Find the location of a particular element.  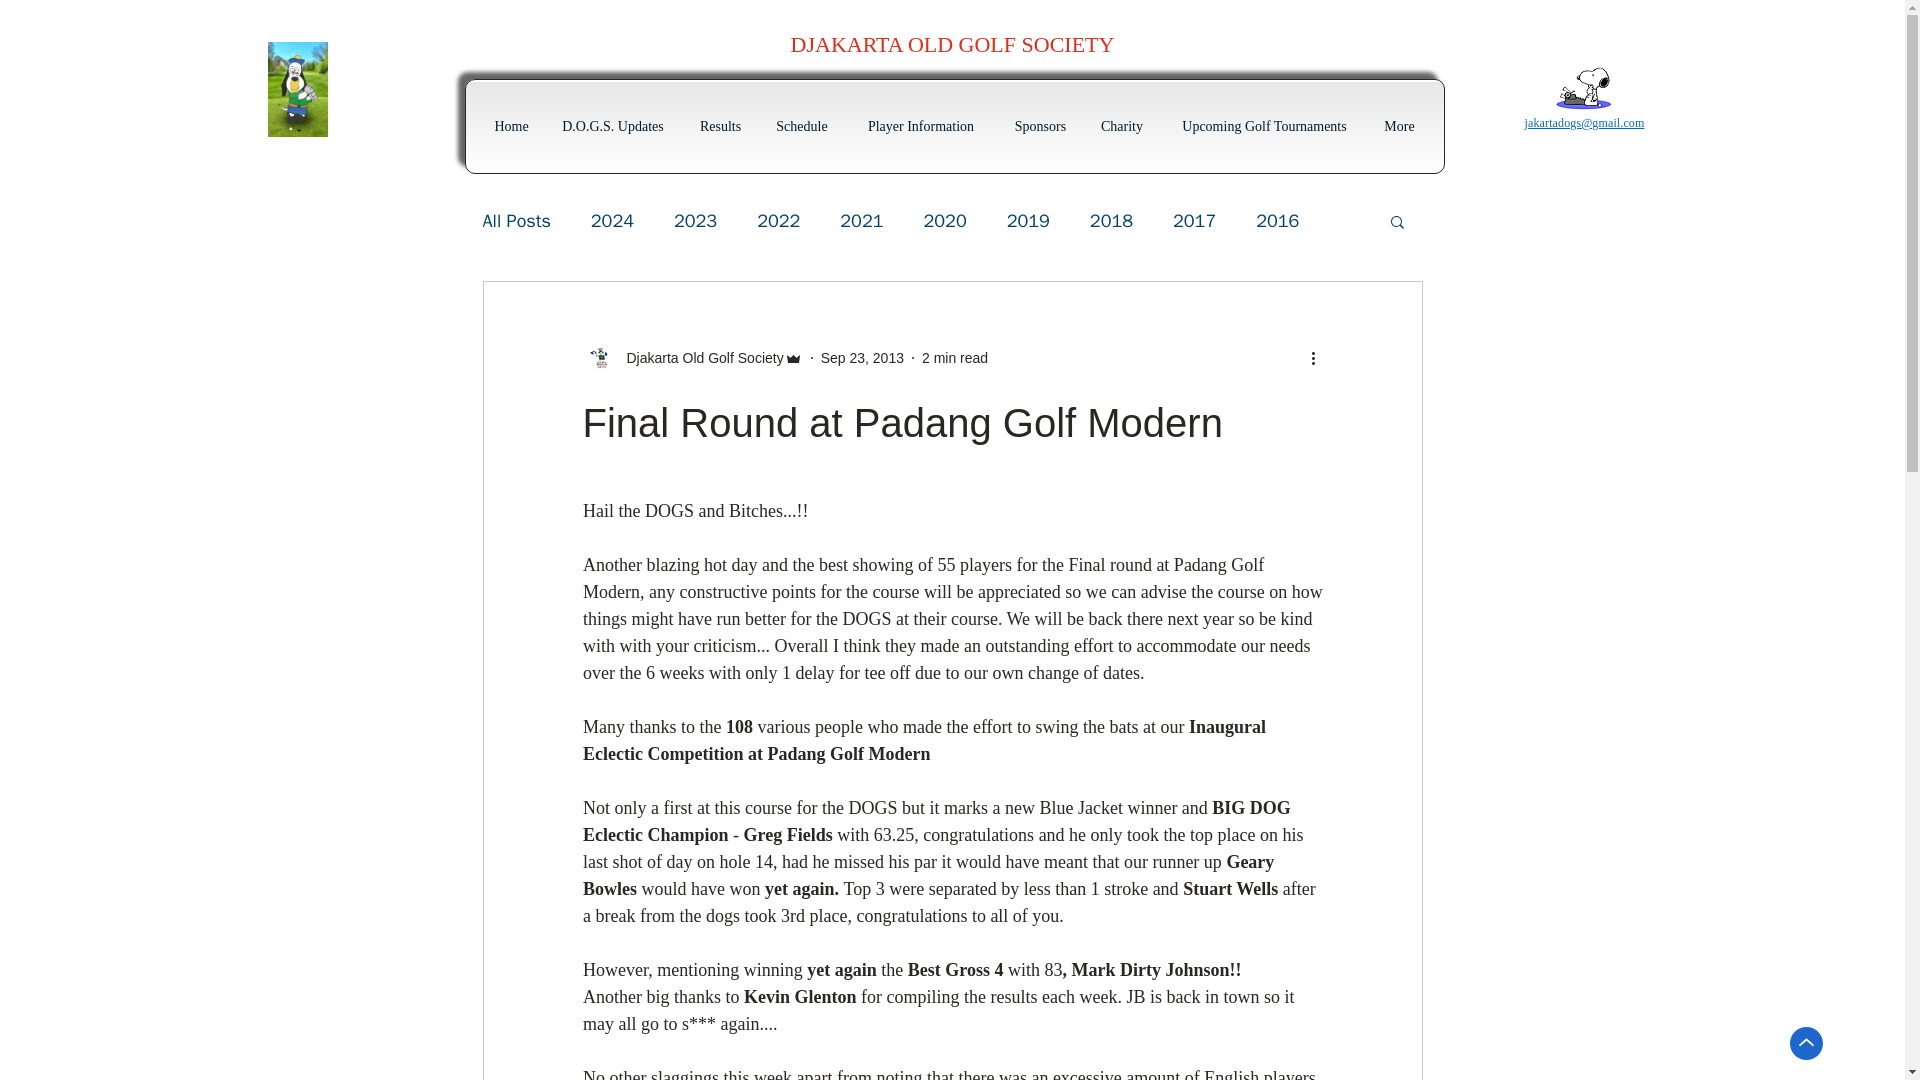

Djakarta Old Golf Society is located at coordinates (692, 358).